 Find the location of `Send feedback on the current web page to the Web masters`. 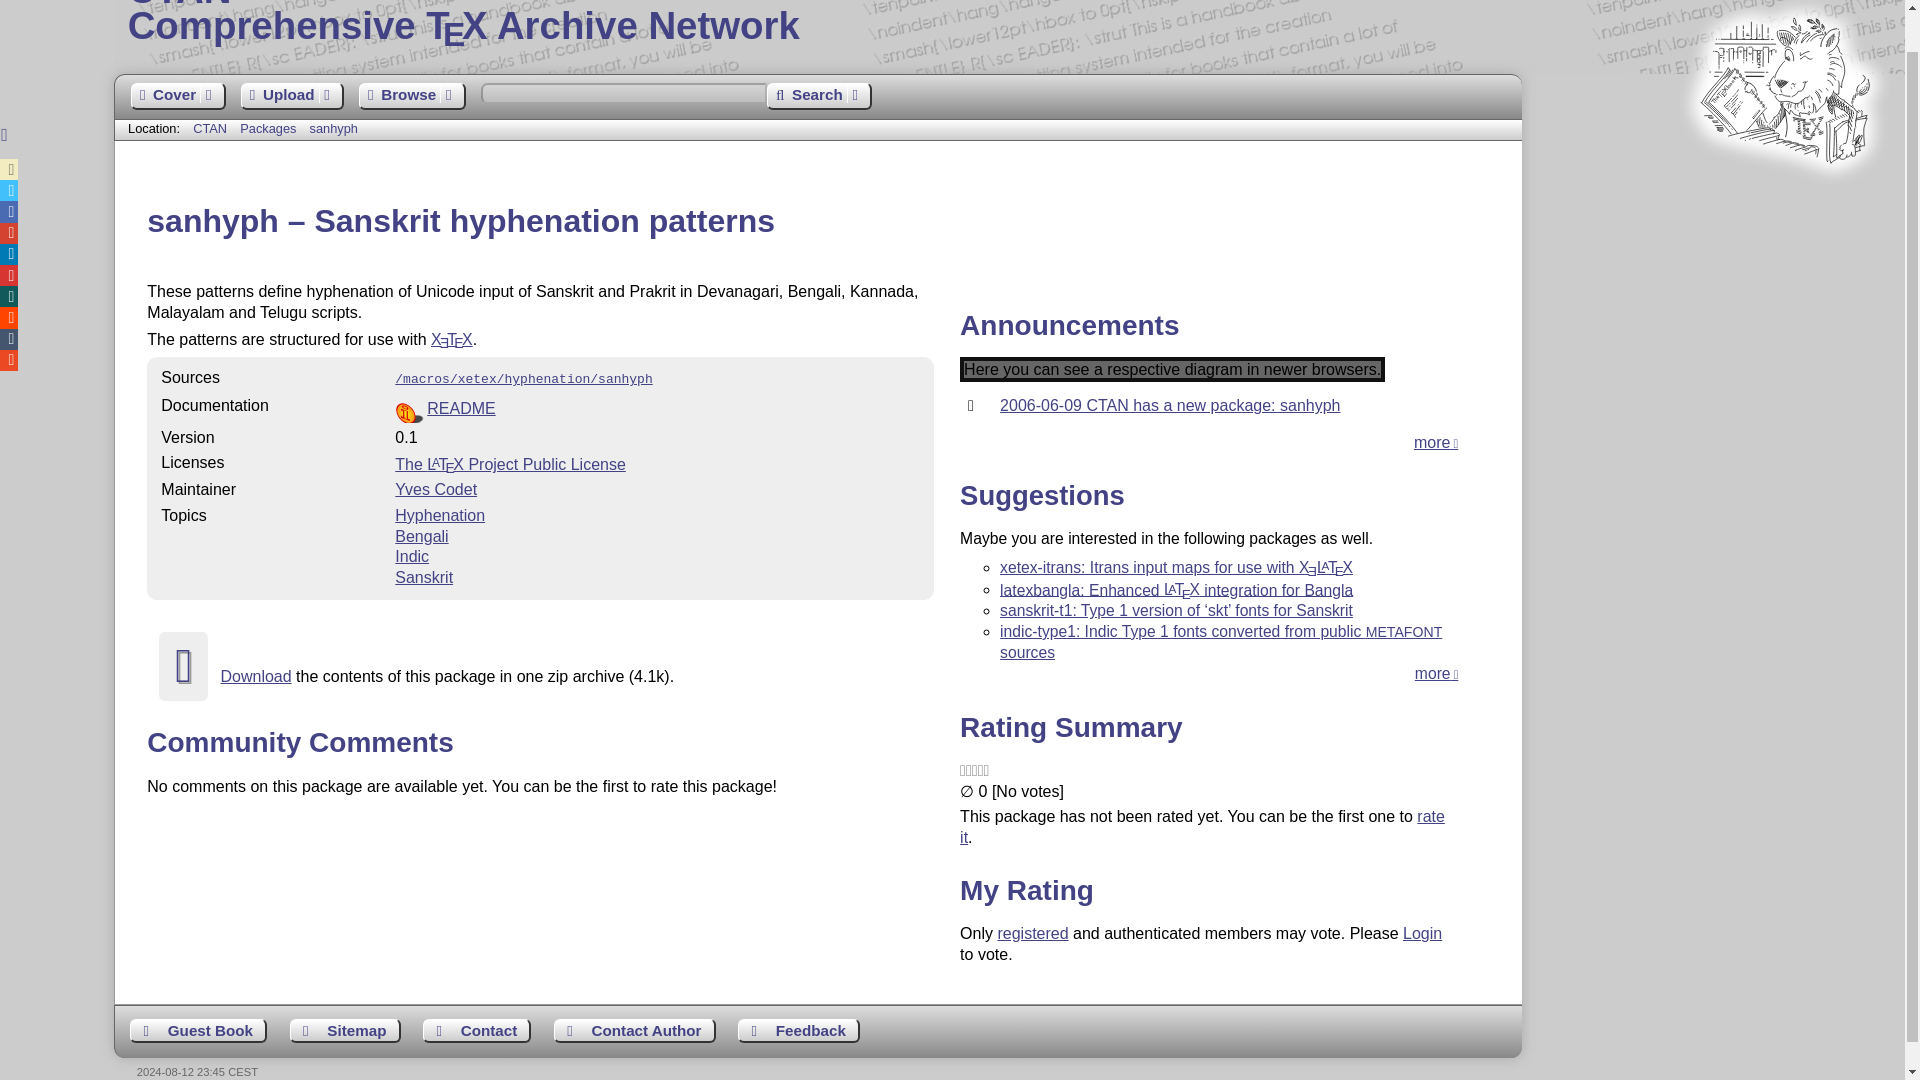

Send feedback on the current web page to the Web masters is located at coordinates (798, 1031).